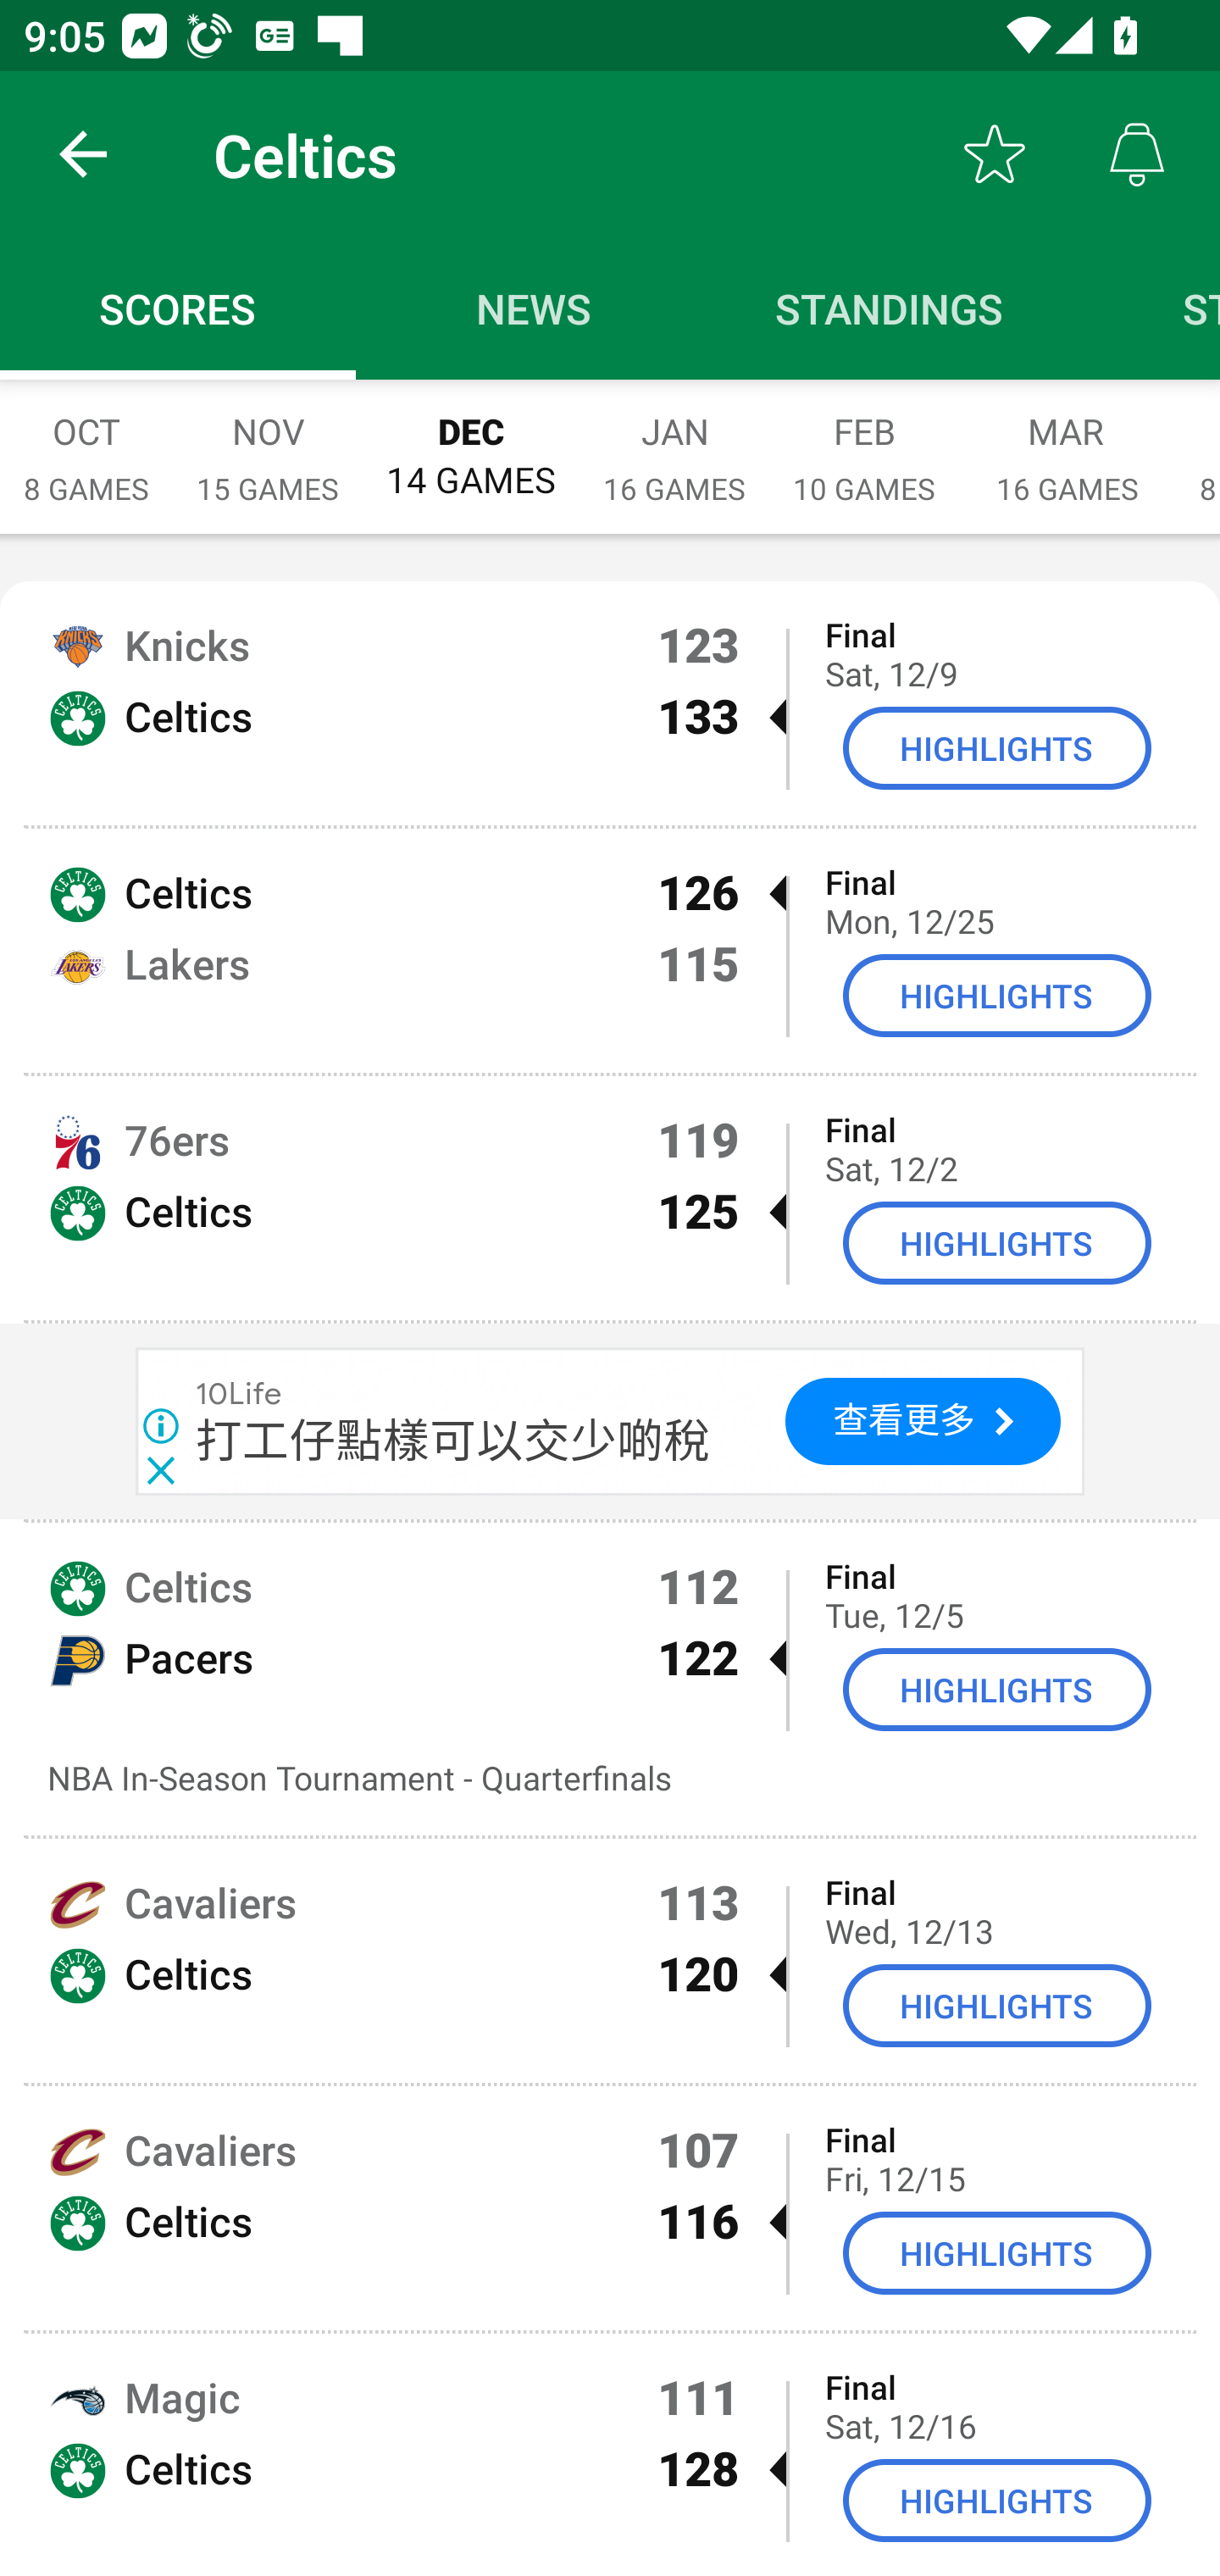  I want to click on HIGHLIGHTS, so click(997, 747).